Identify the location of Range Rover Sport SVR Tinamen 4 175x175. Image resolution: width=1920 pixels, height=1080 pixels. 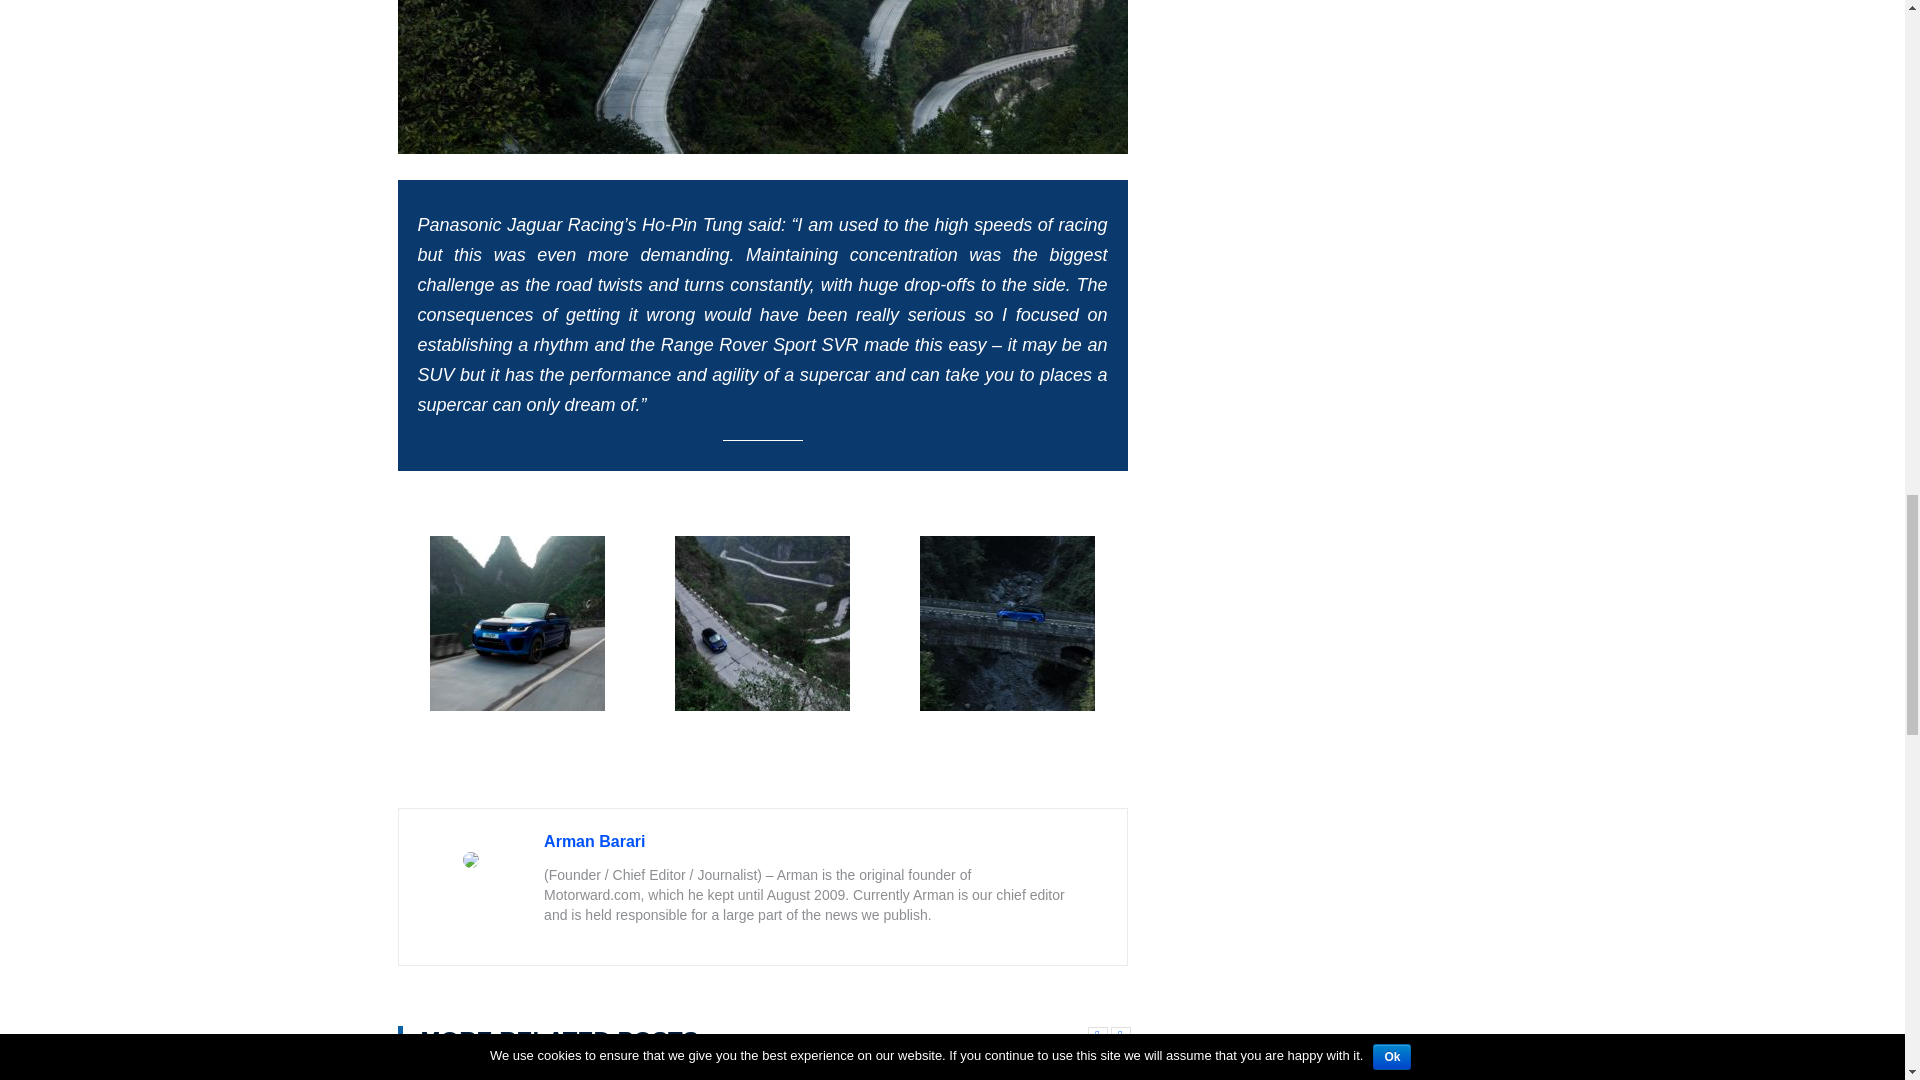
(1006, 622).